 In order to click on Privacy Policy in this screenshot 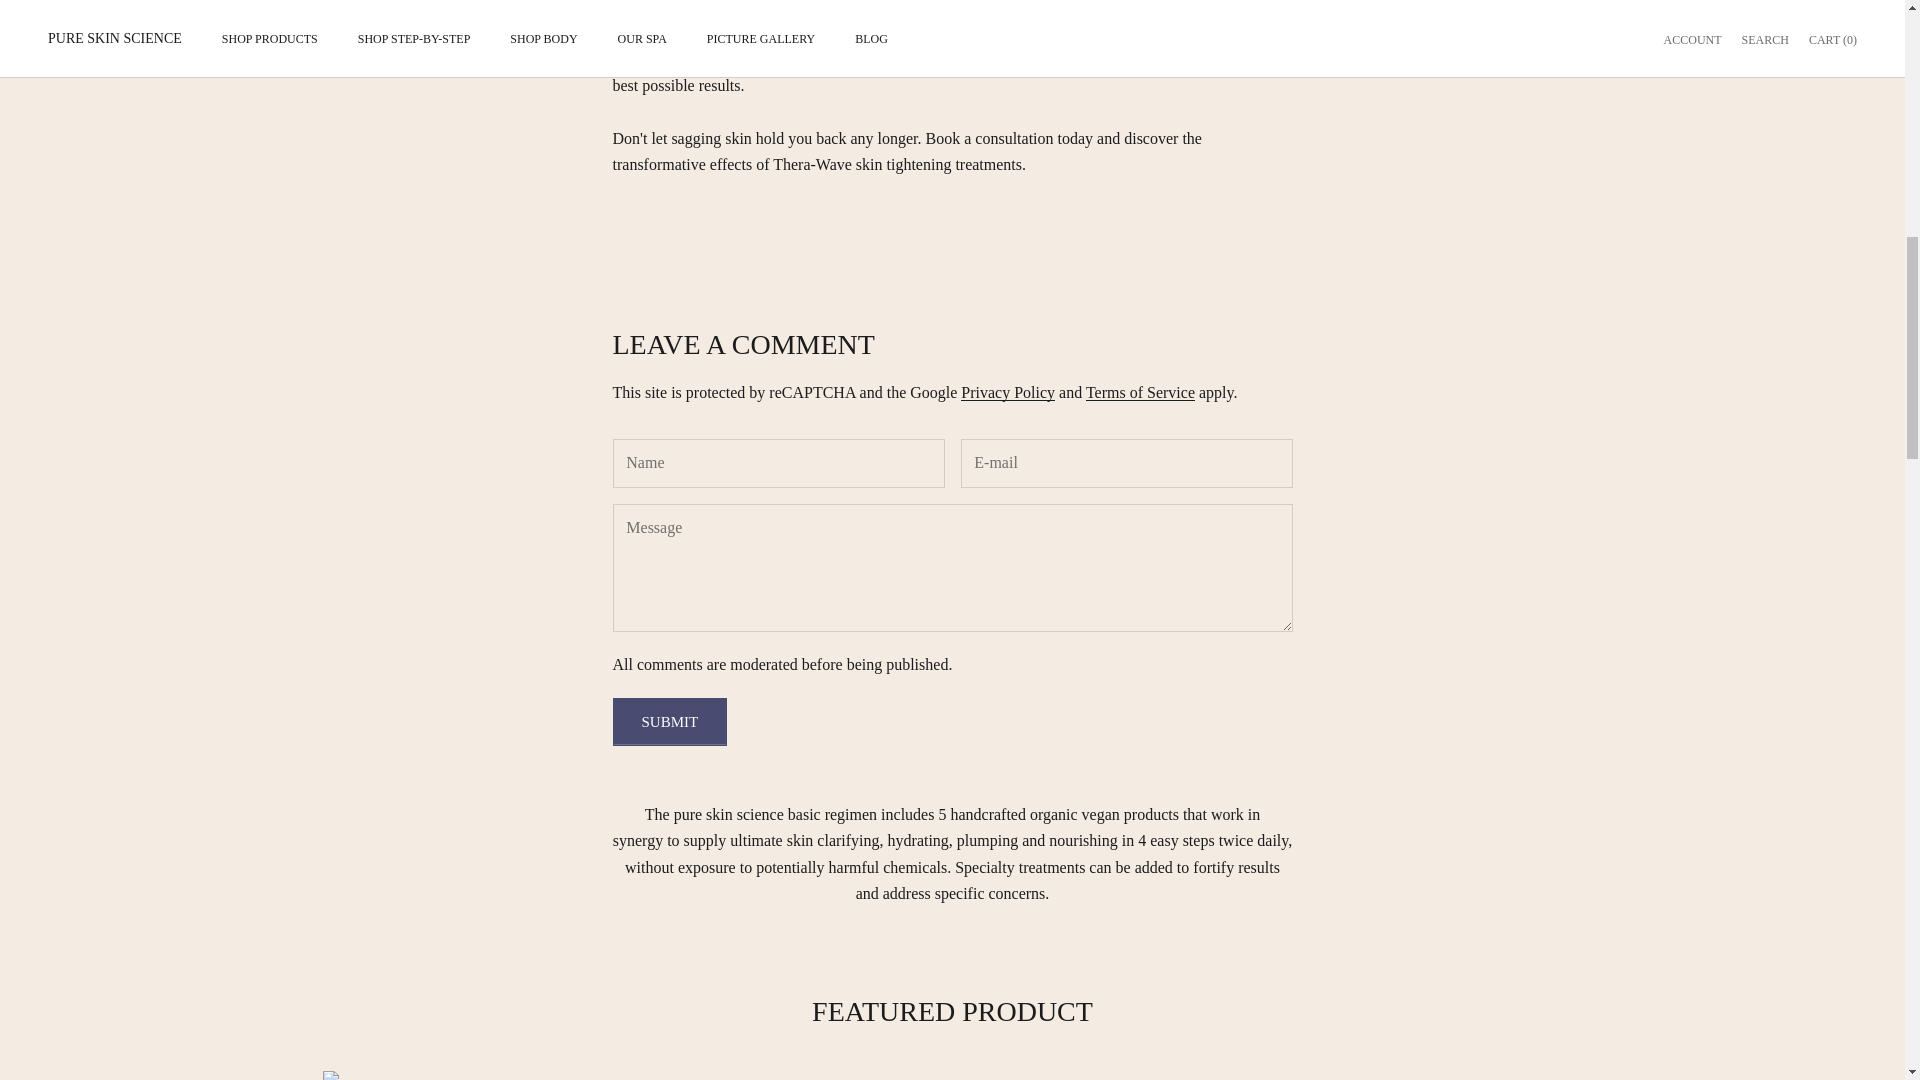, I will do `click(1008, 392)`.